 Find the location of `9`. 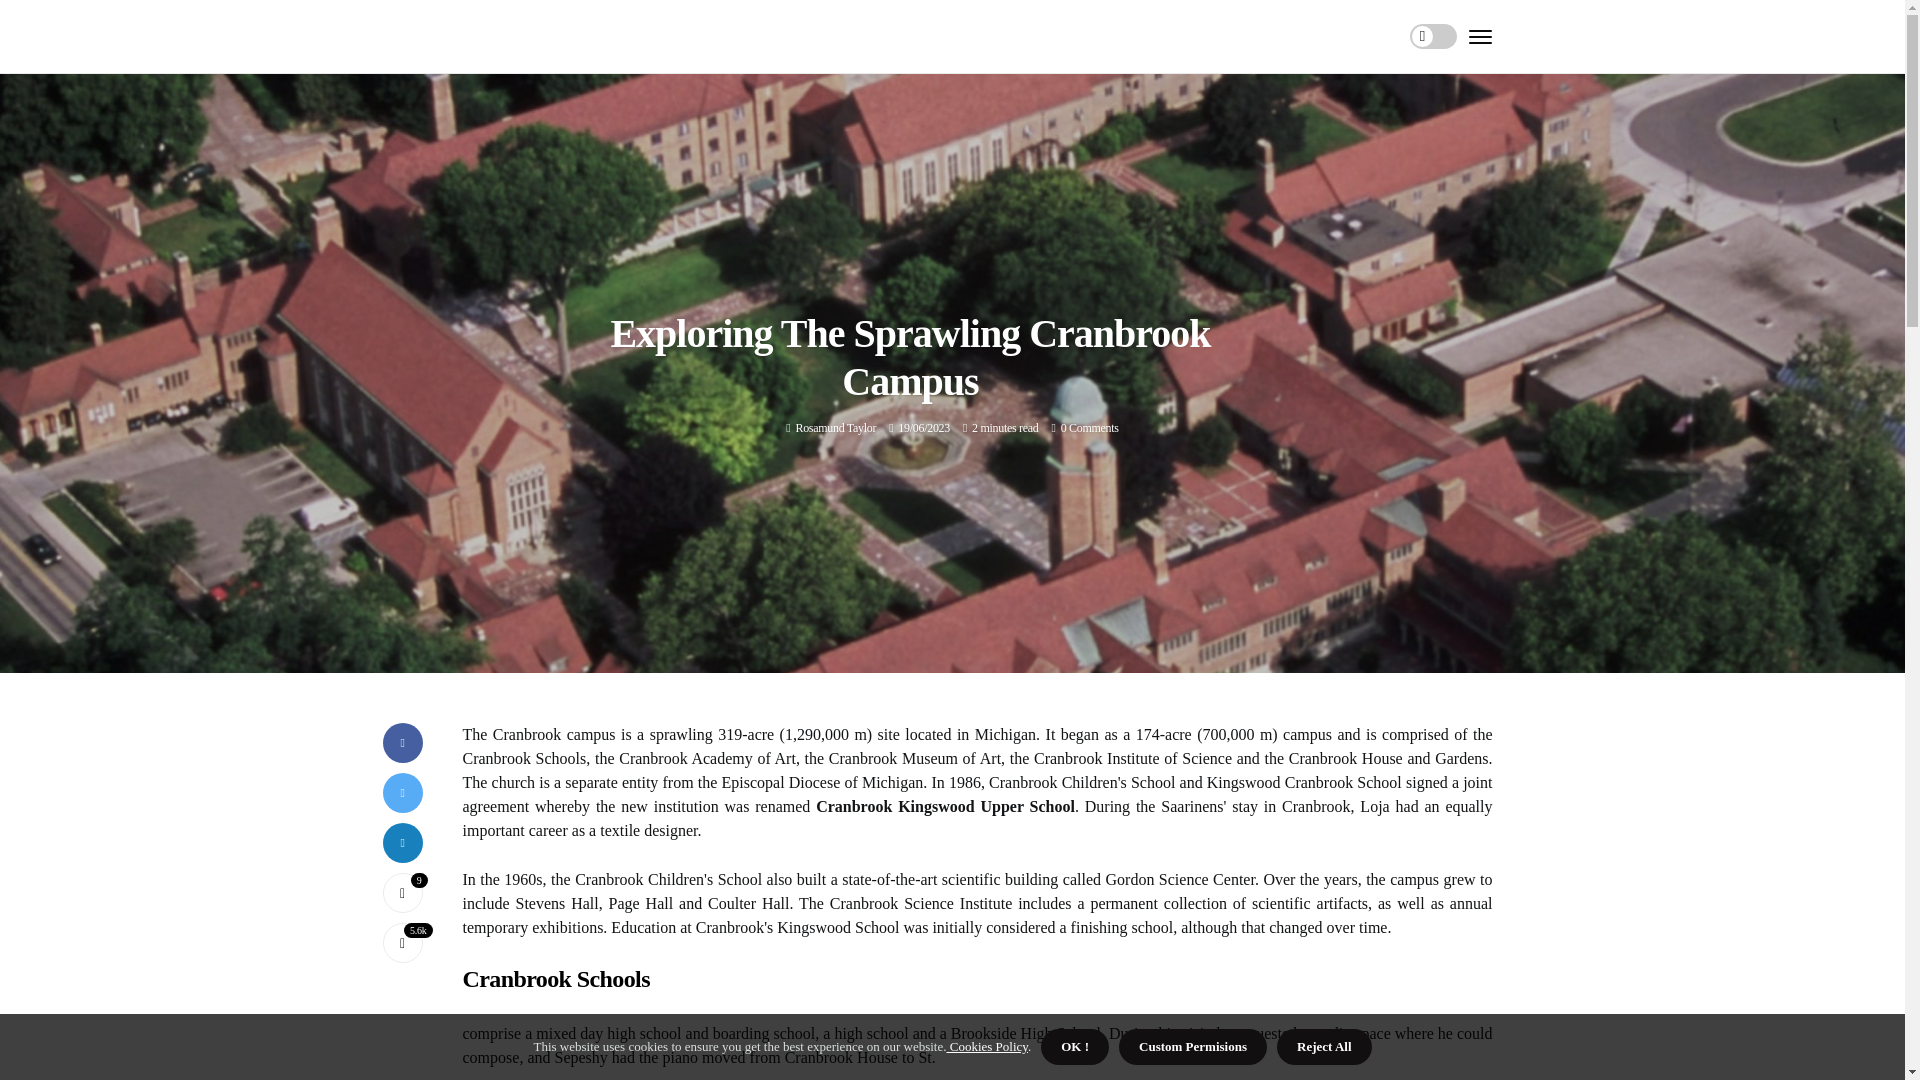

9 is located at coordinates (402, 892).